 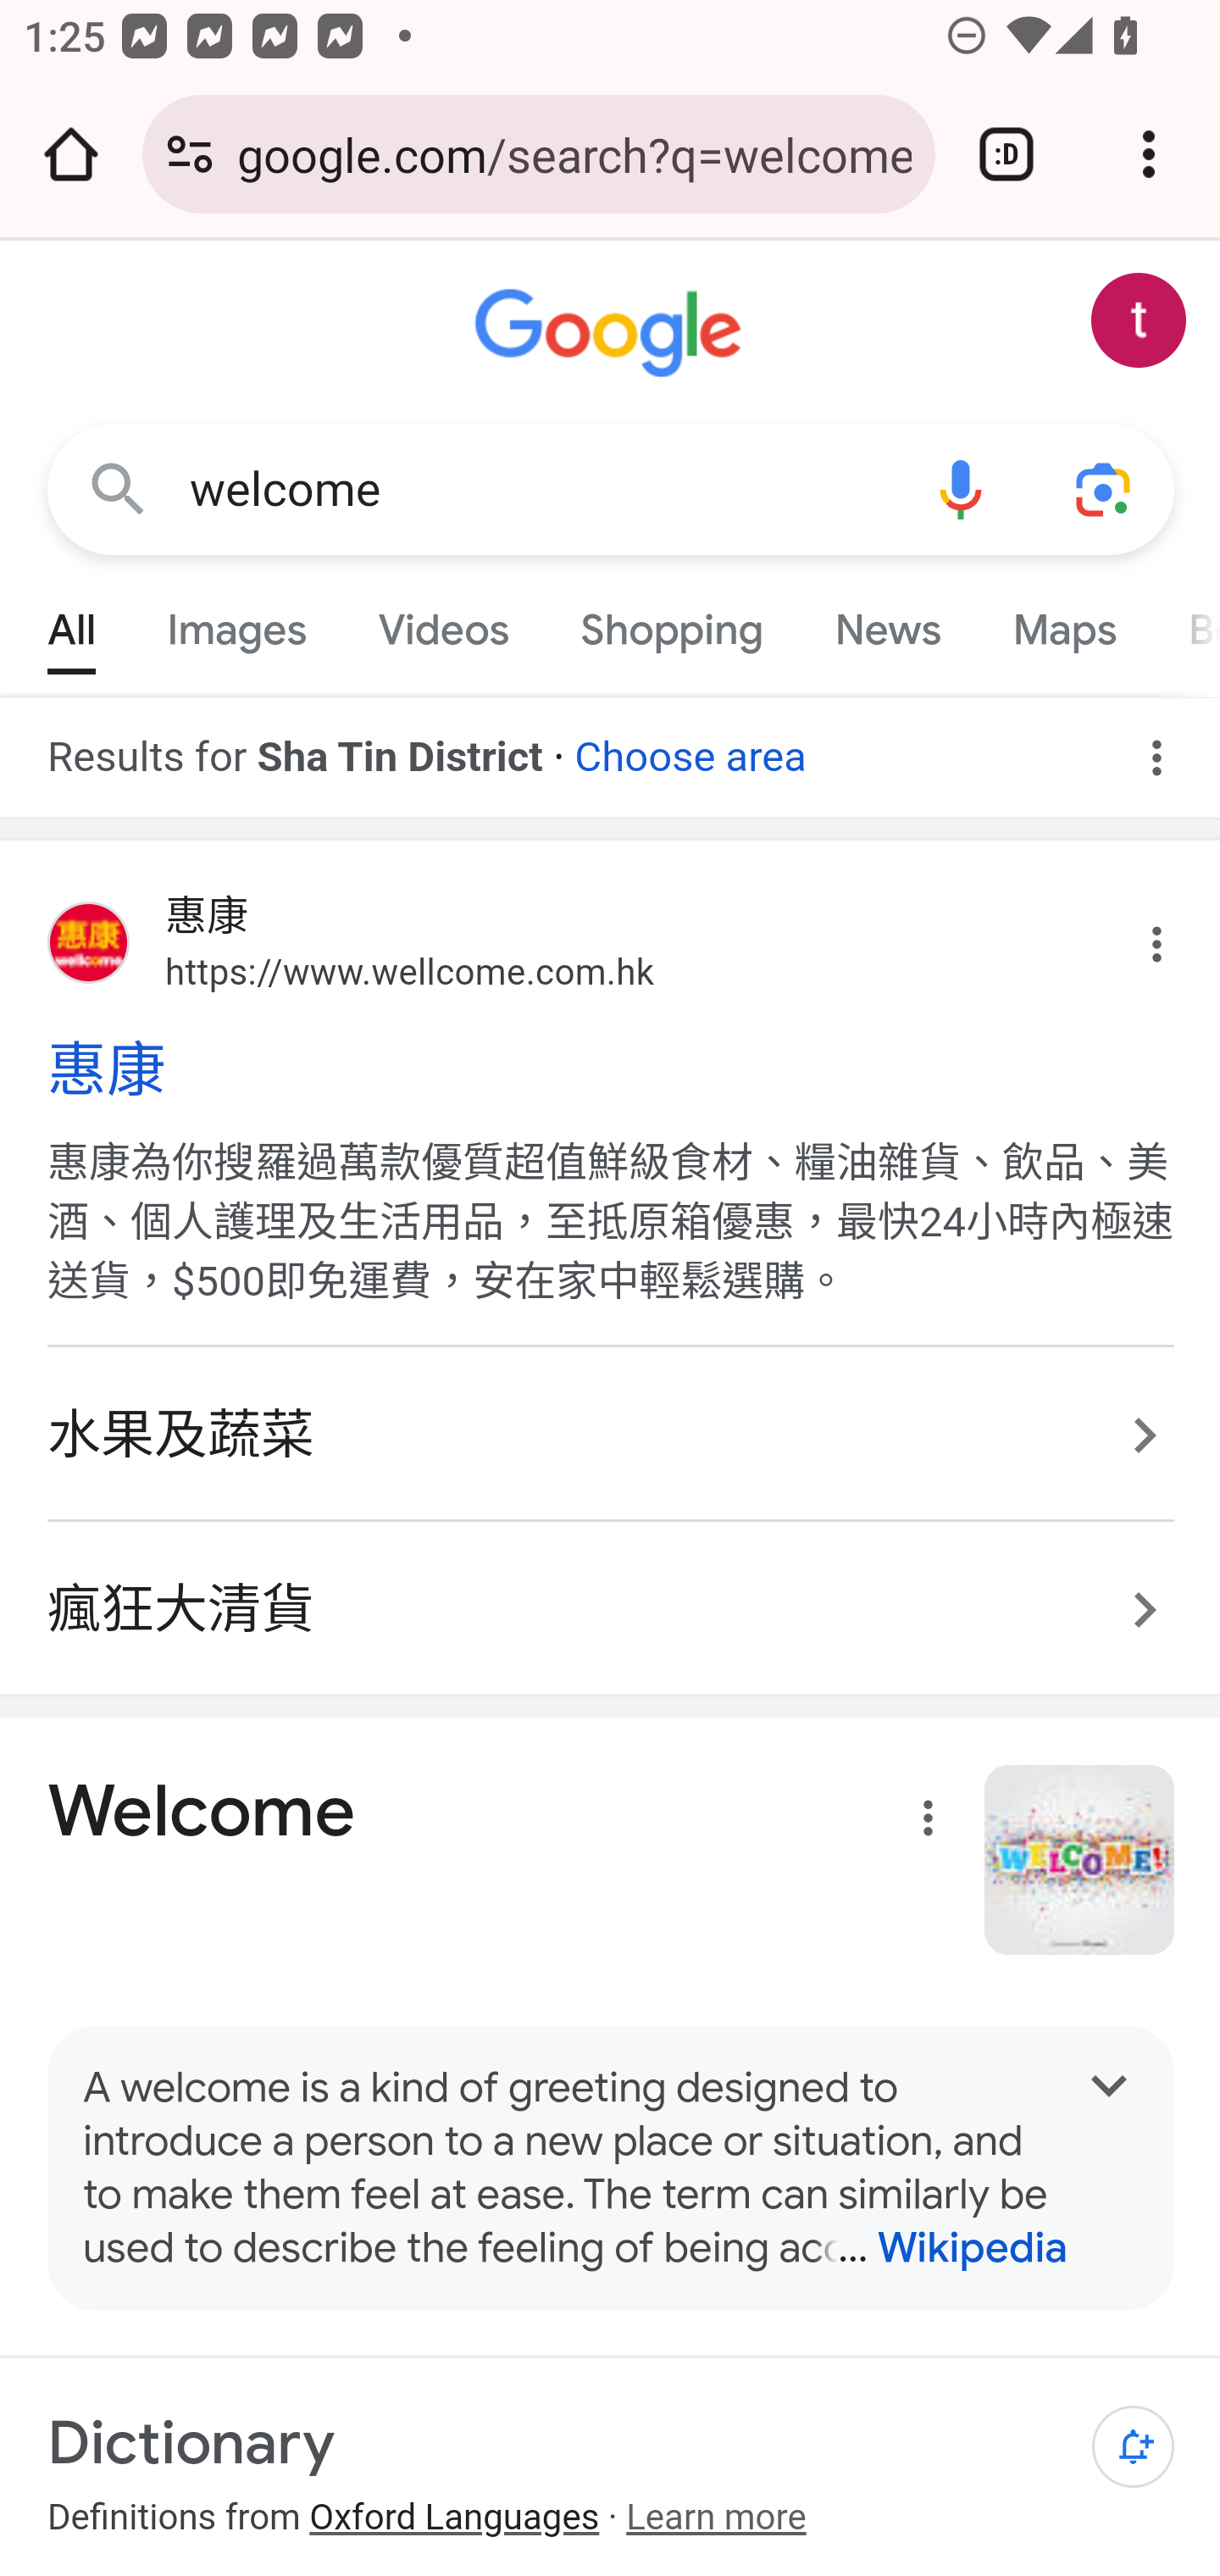 I want to click on Google, so click(x=612, y=334).